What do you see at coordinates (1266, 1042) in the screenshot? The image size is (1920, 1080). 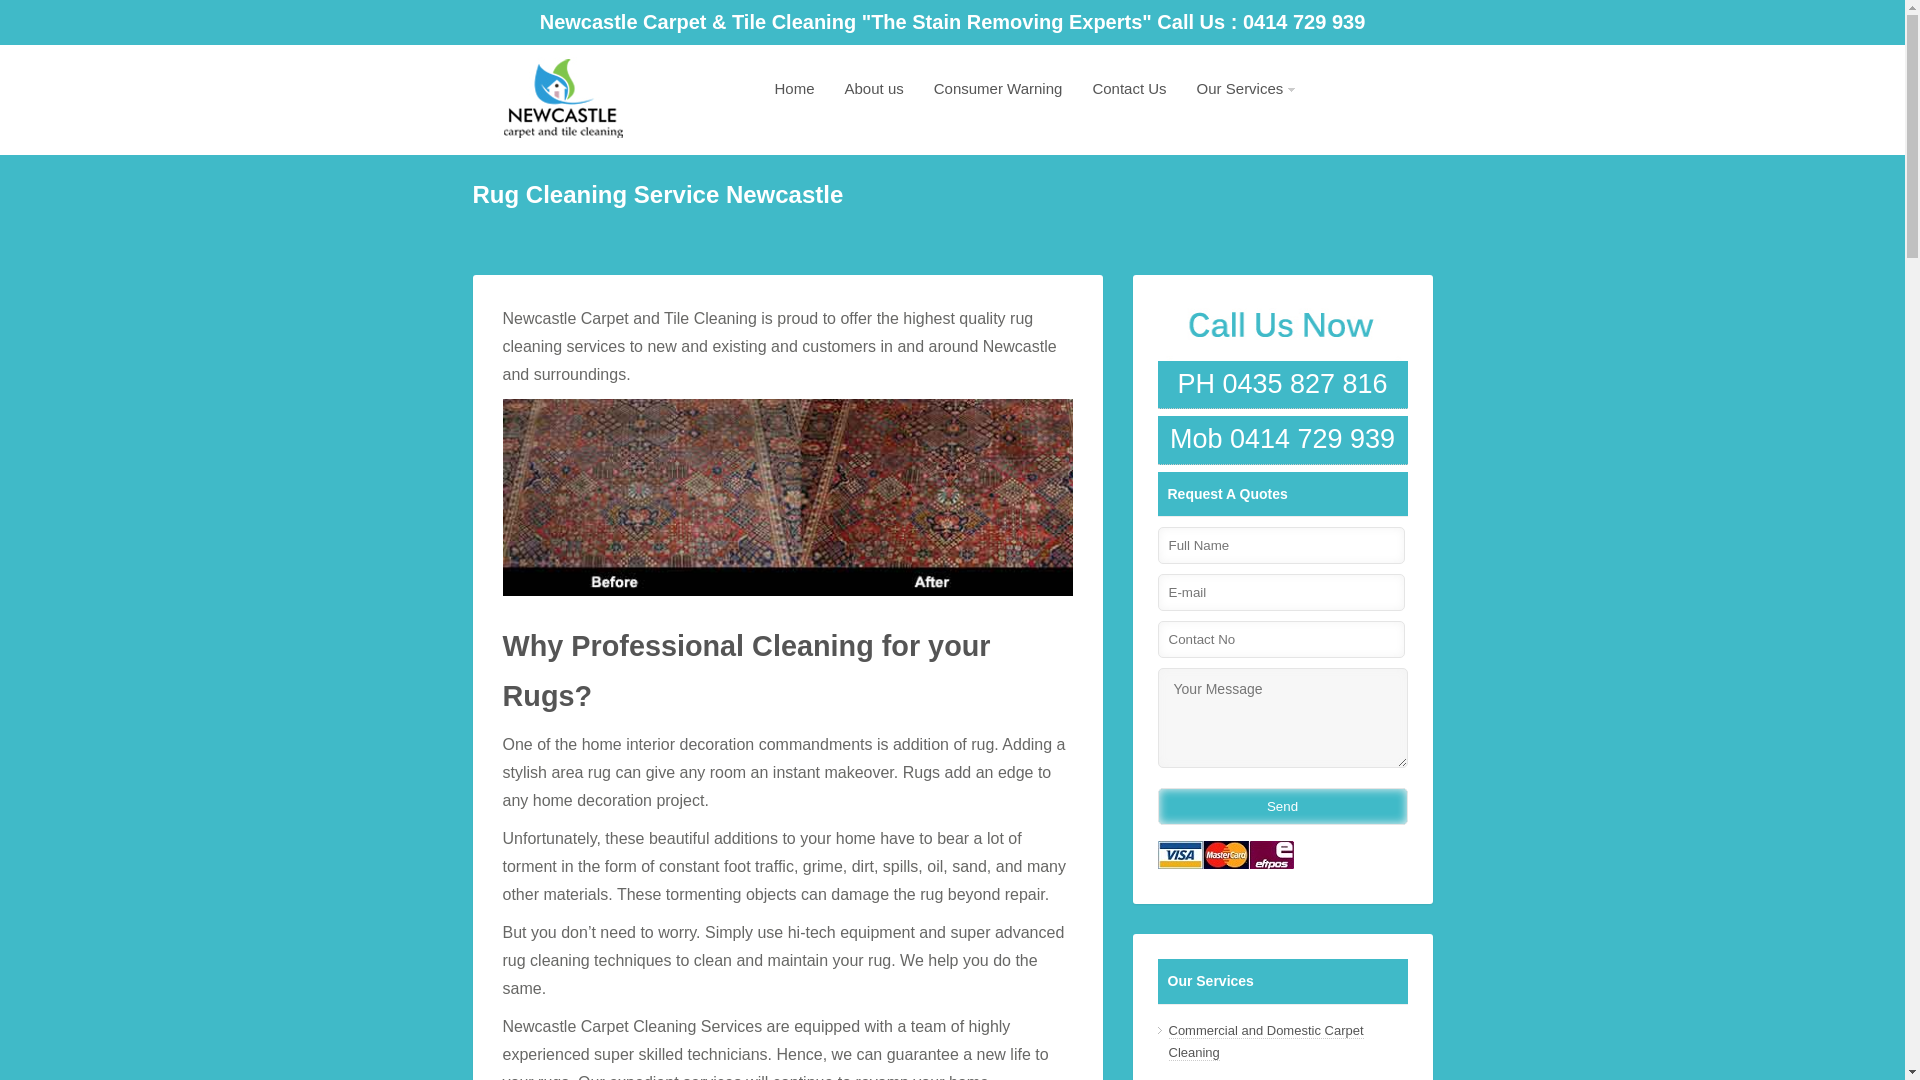 I see `Commercial and Domestic Carpet Cleaning` at bounding box center [1266, 1042].